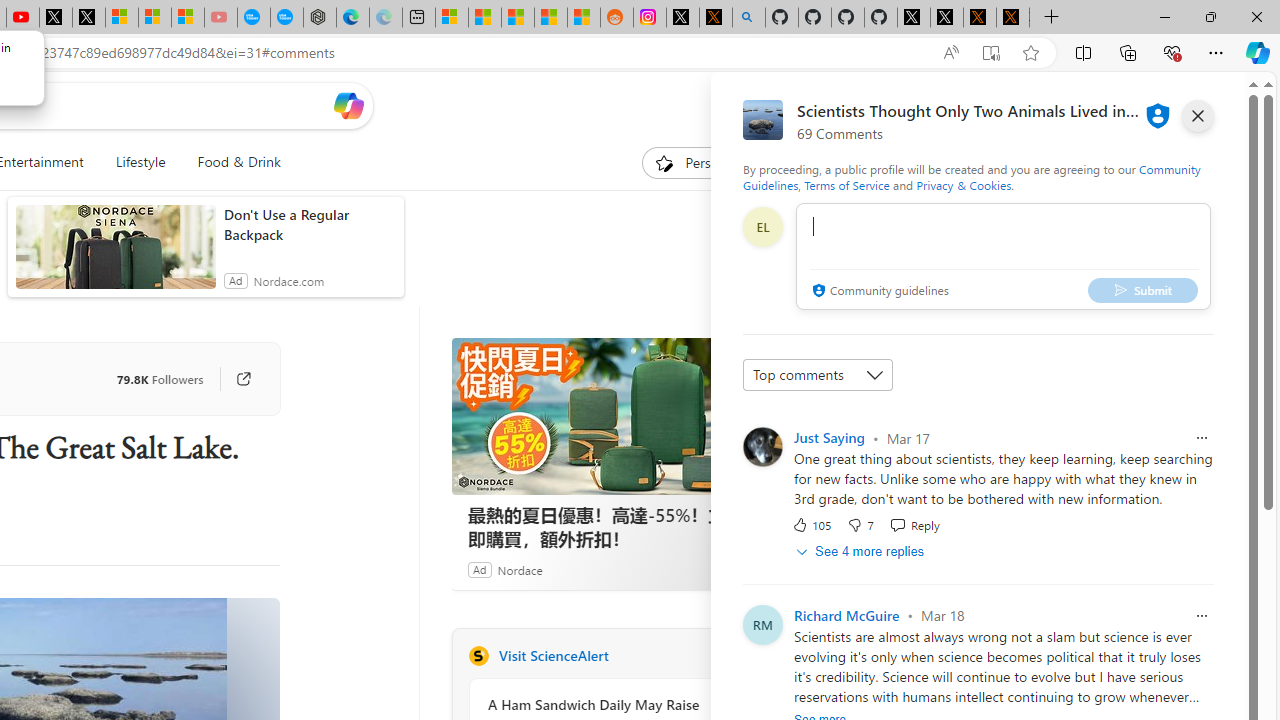 Image resolution: width=1280 pixels, height=720 pixels. I want to click on Reply Reply Comment, so click(914, 524).